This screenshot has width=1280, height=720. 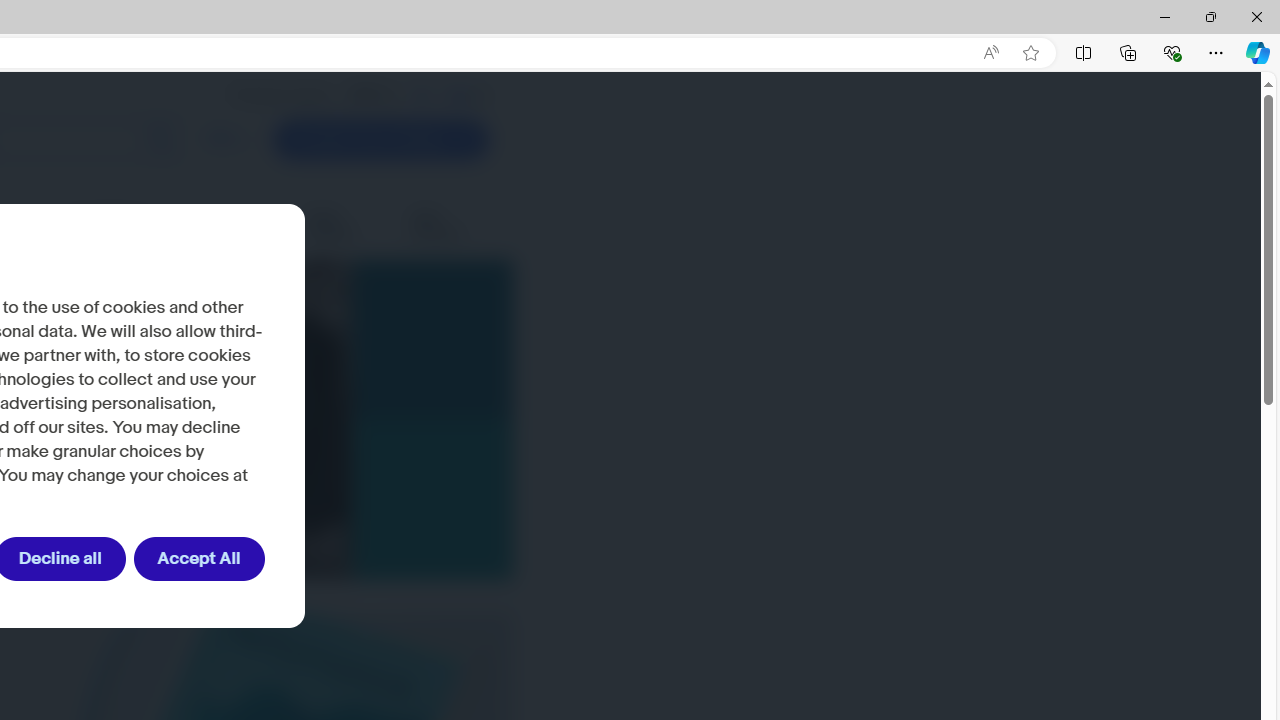 What do you see at coordinates (1256, 16) in the screenshot?
I see `Close` at bounding box center [1256, 16].